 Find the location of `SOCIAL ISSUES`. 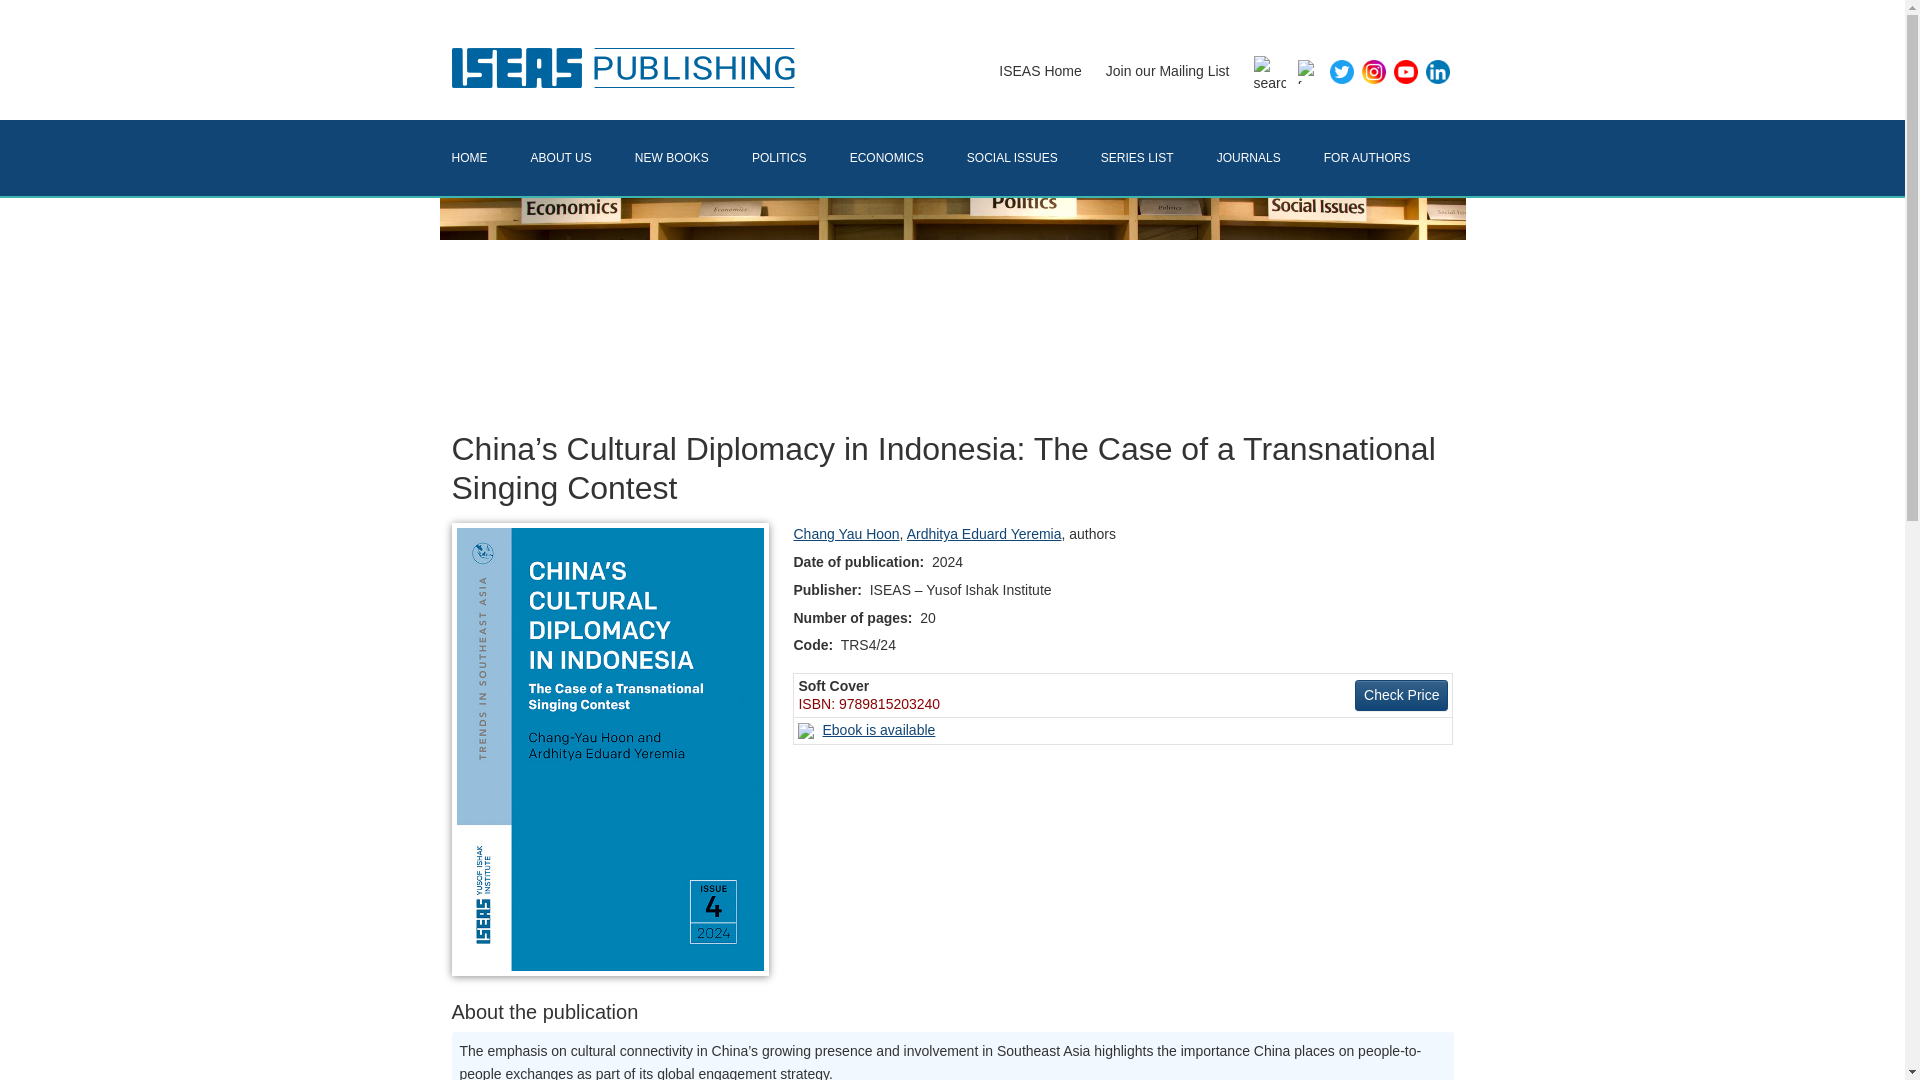

SOCIAL ISSUES is located at coordinates (1034, 158).